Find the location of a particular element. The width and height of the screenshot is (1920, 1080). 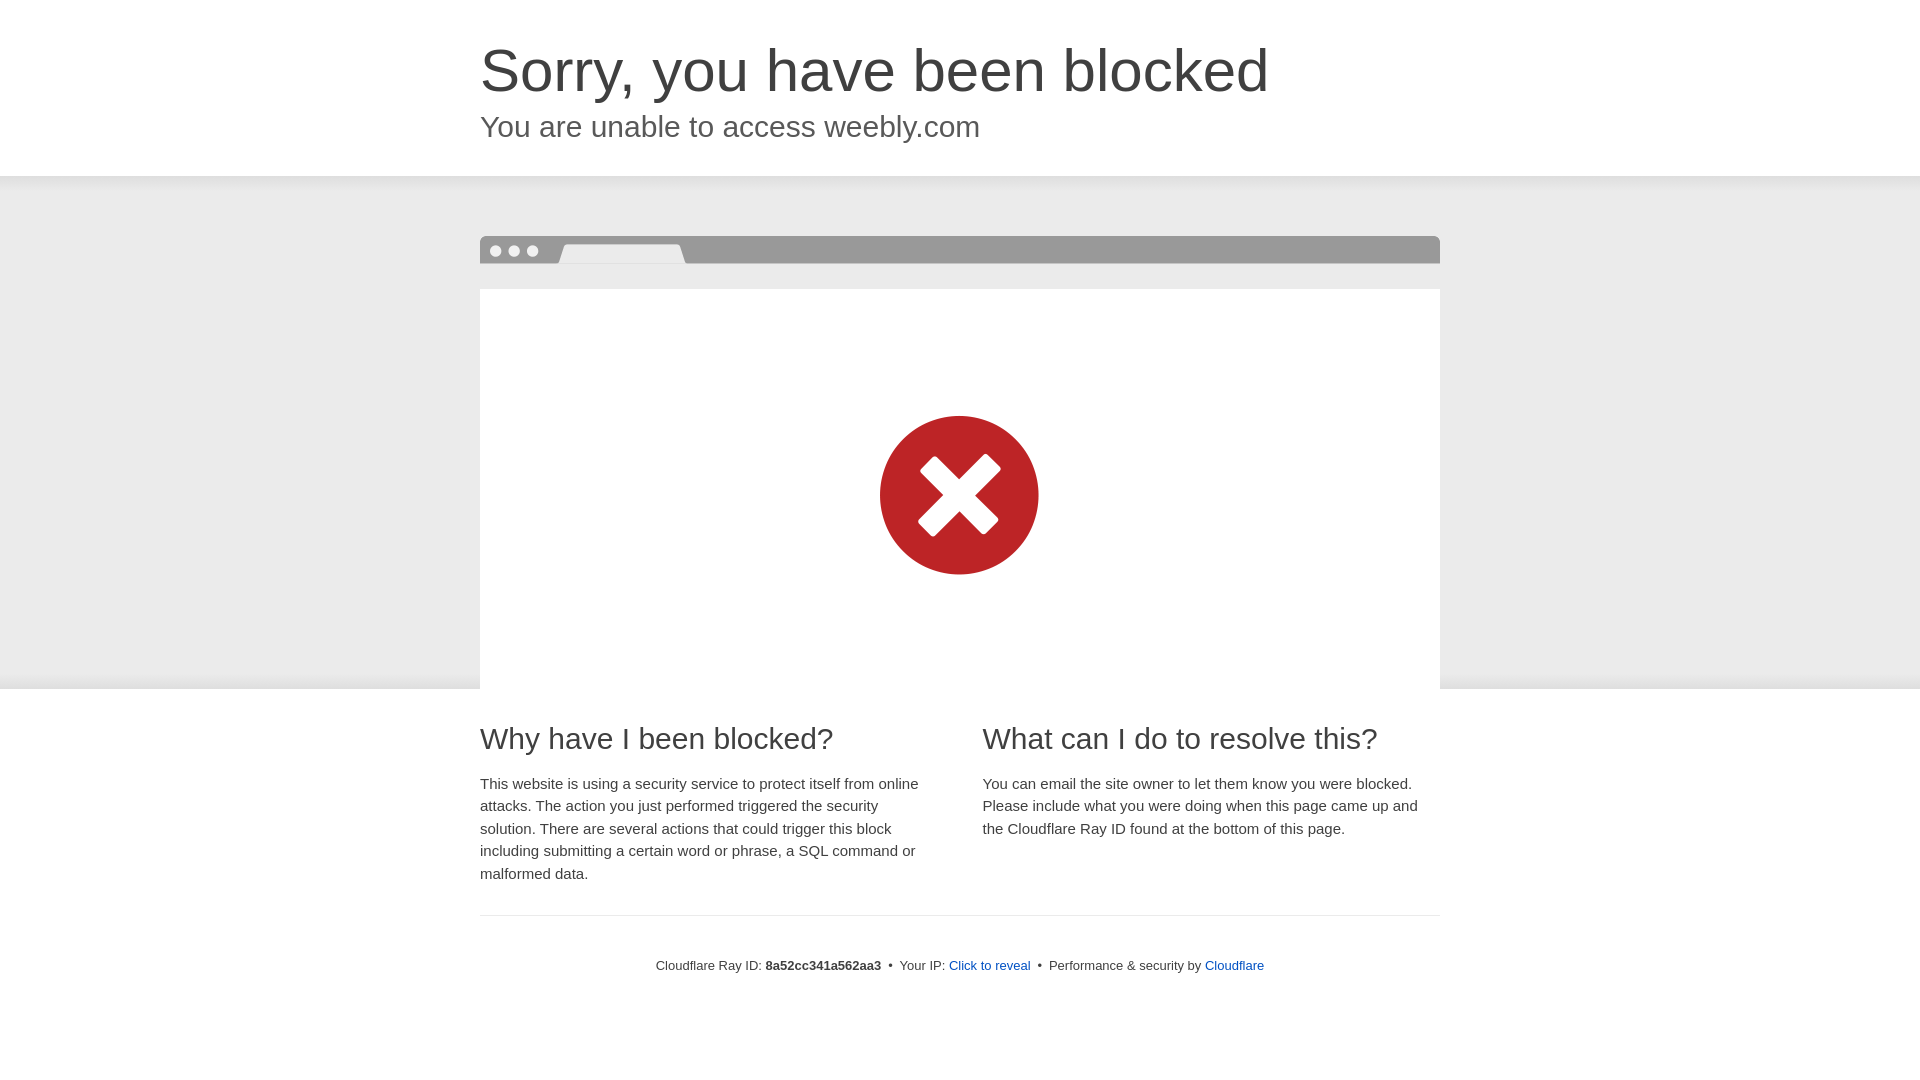

Cloudflare is located at coordinates (1234, 965).